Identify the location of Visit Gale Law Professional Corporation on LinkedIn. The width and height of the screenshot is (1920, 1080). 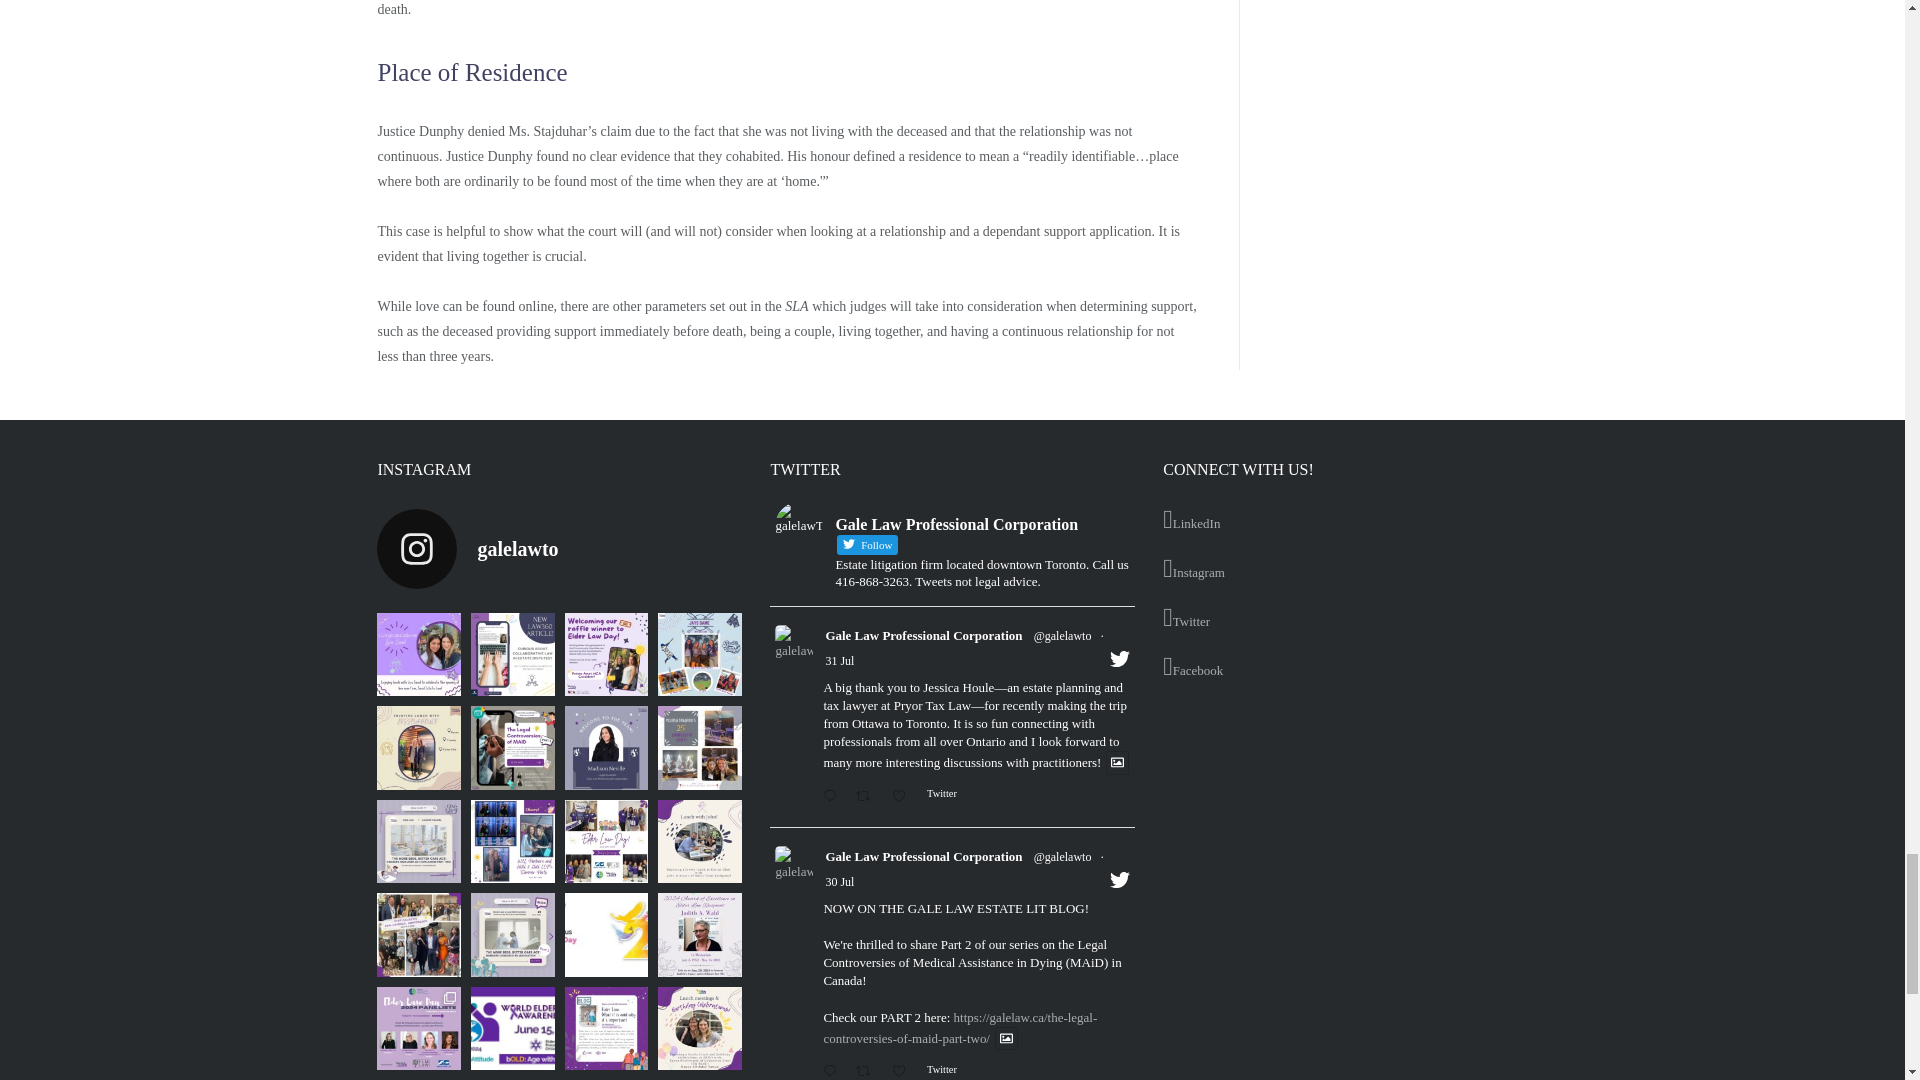
(1344, 520).